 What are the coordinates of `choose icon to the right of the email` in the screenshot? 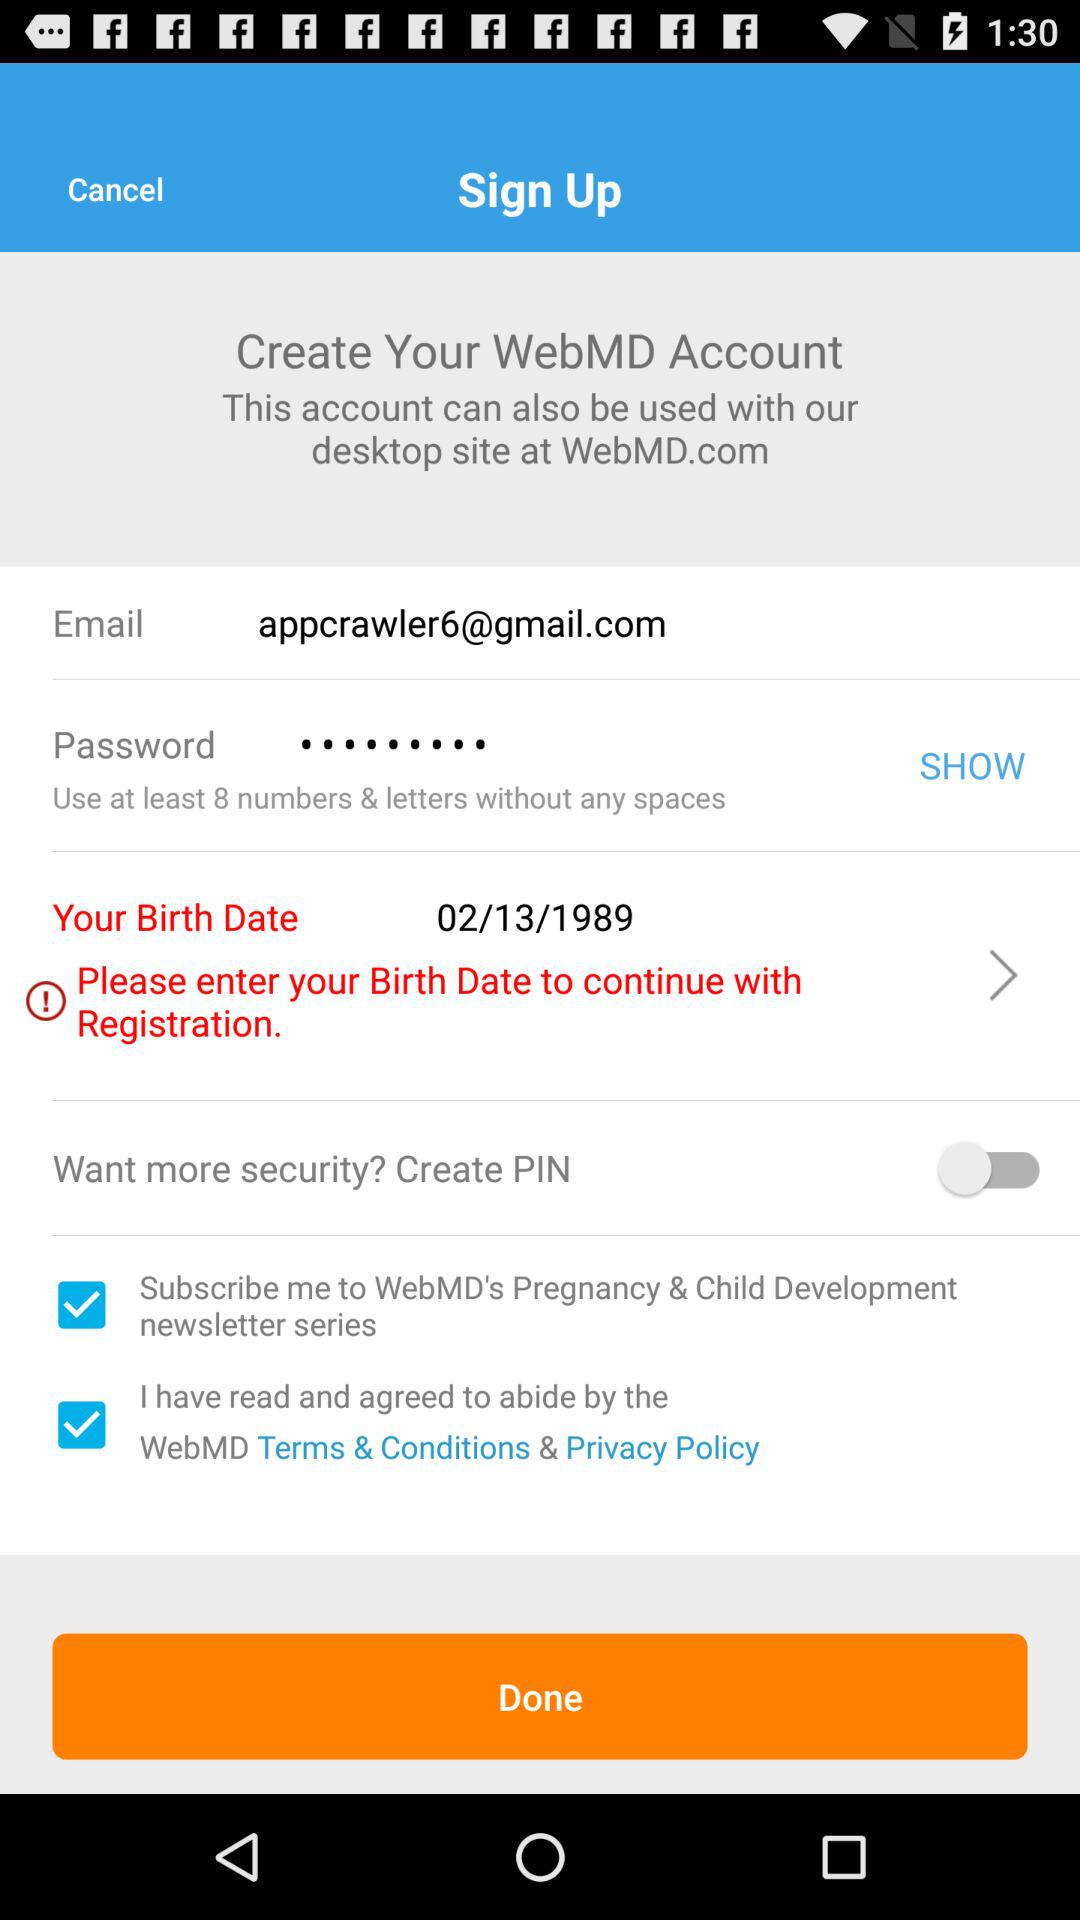 It's located at (669, 622).